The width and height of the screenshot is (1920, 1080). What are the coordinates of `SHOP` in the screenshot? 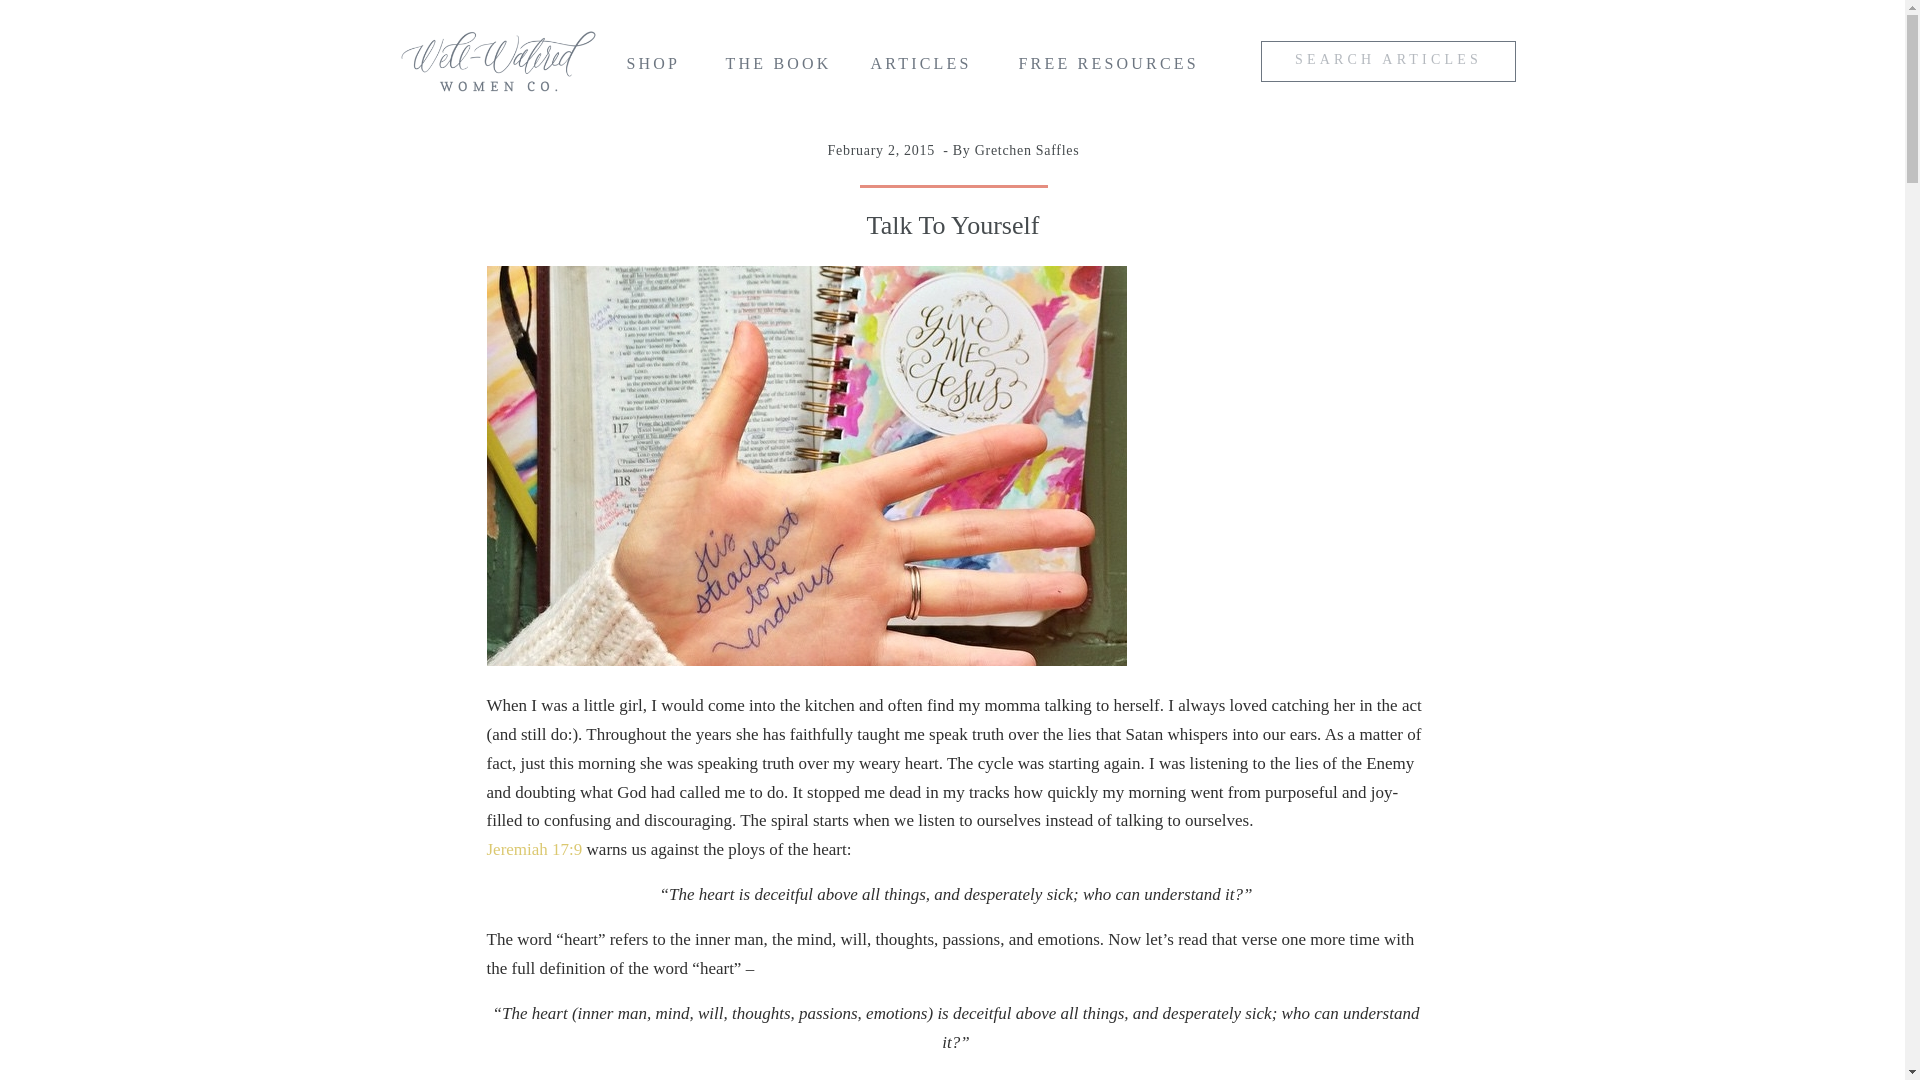 It's located at (660, 68).